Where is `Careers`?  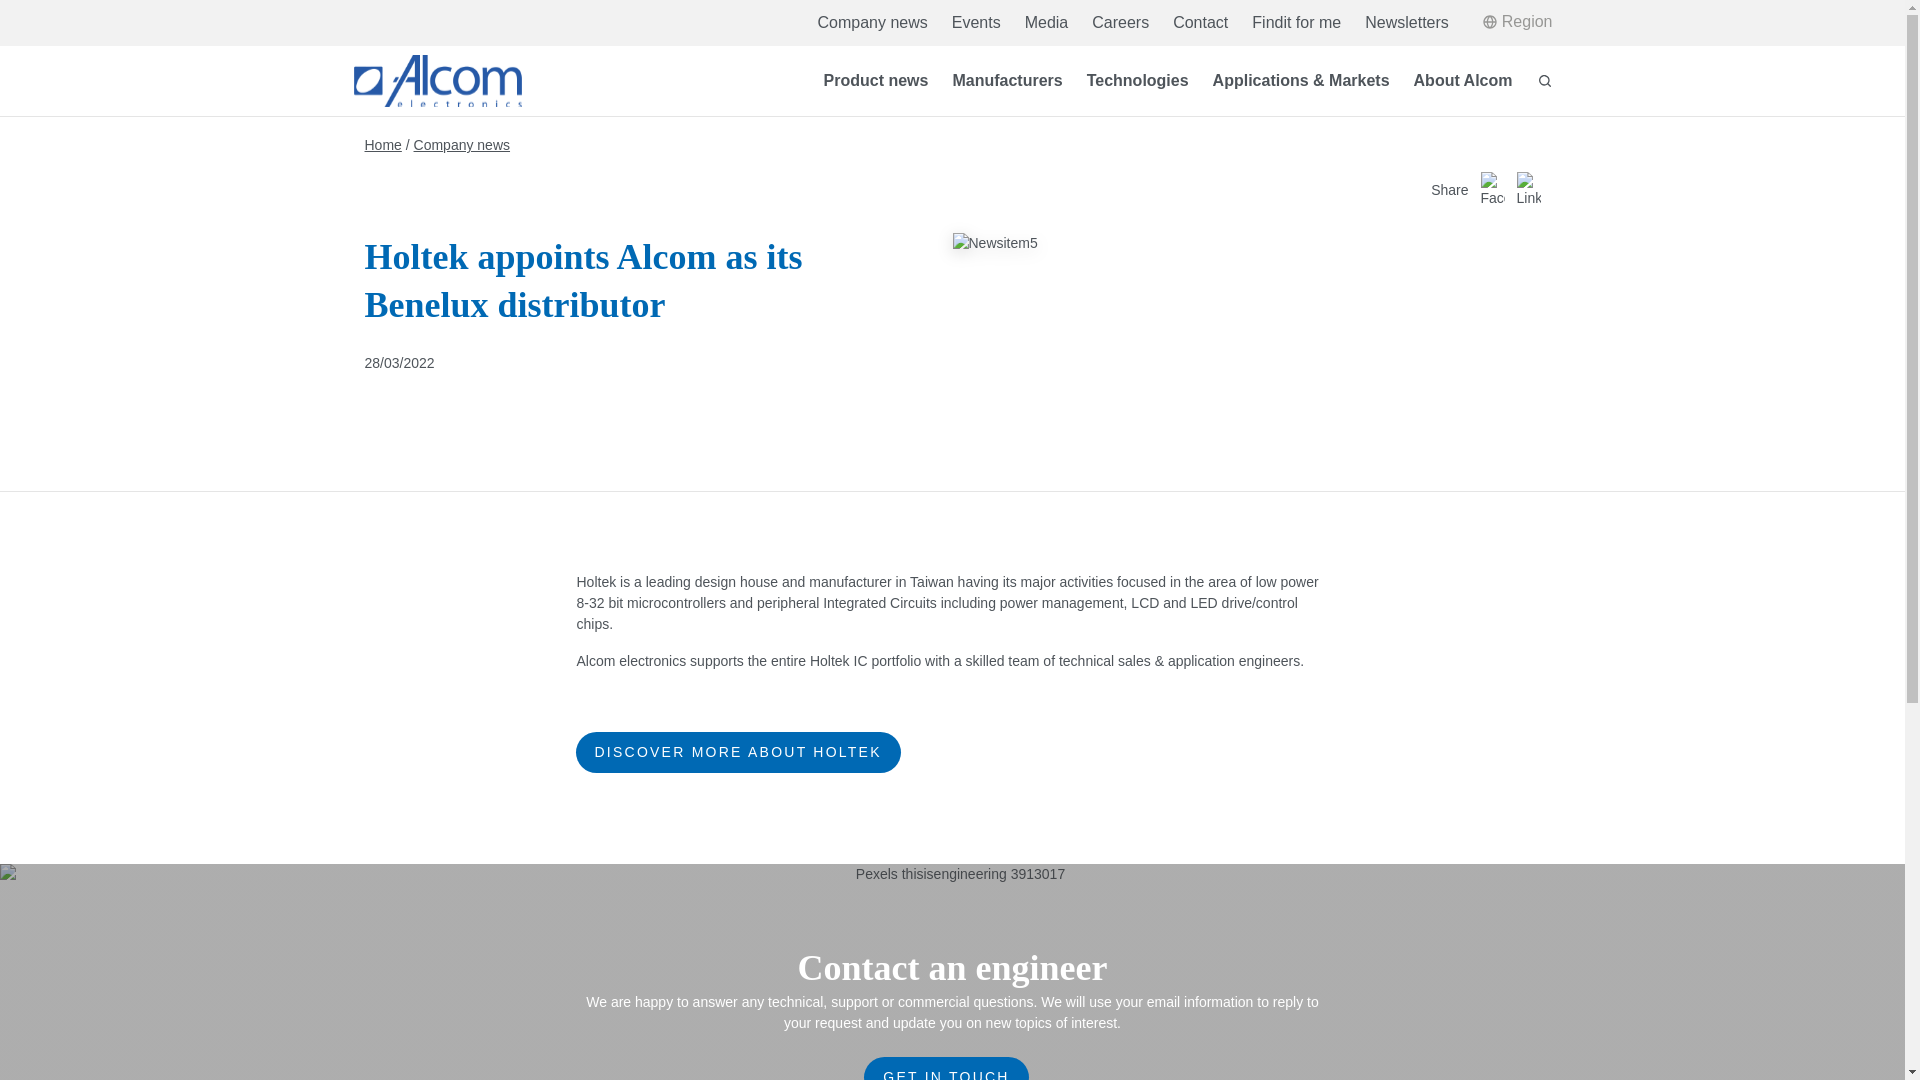
Careers is located at coordinates (1120, 22).